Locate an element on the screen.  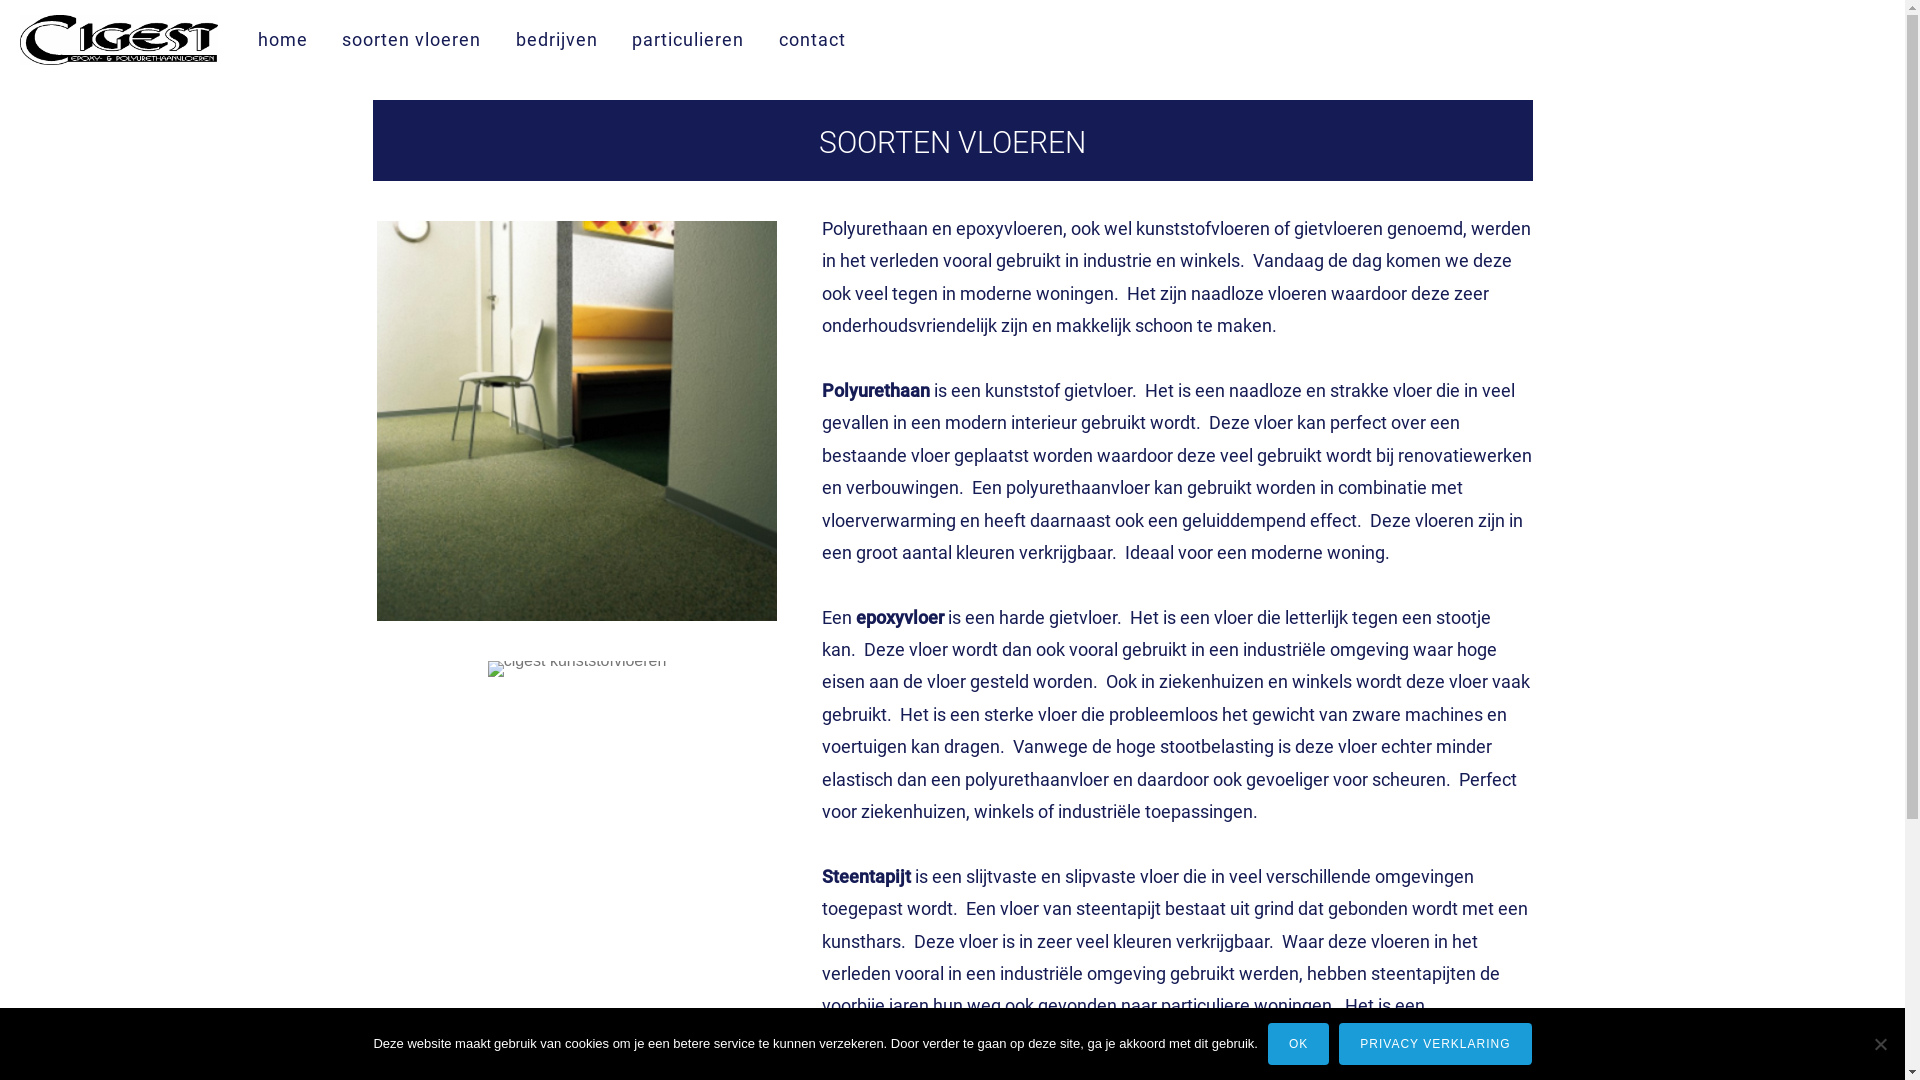
OK is located at coordinates (1298, 1044).